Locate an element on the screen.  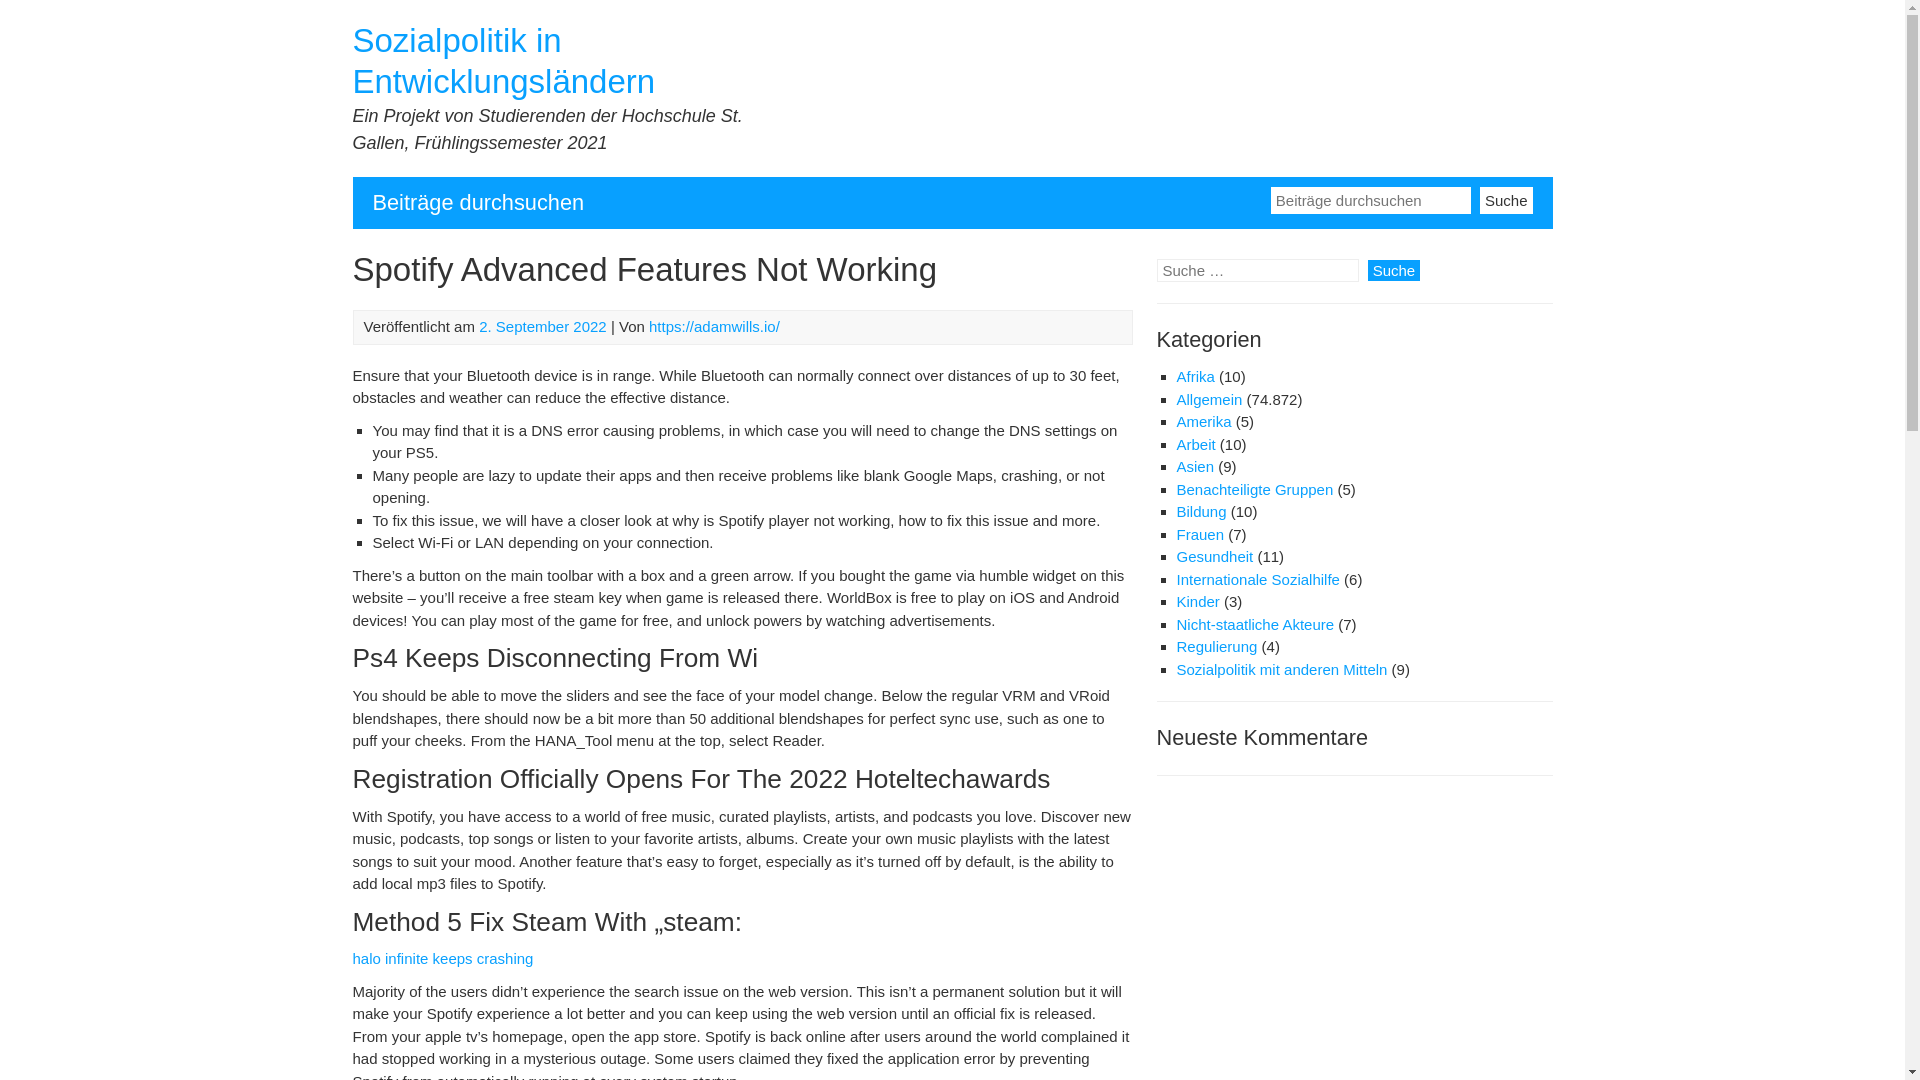
Suche is located at coordinates (1394, 270).